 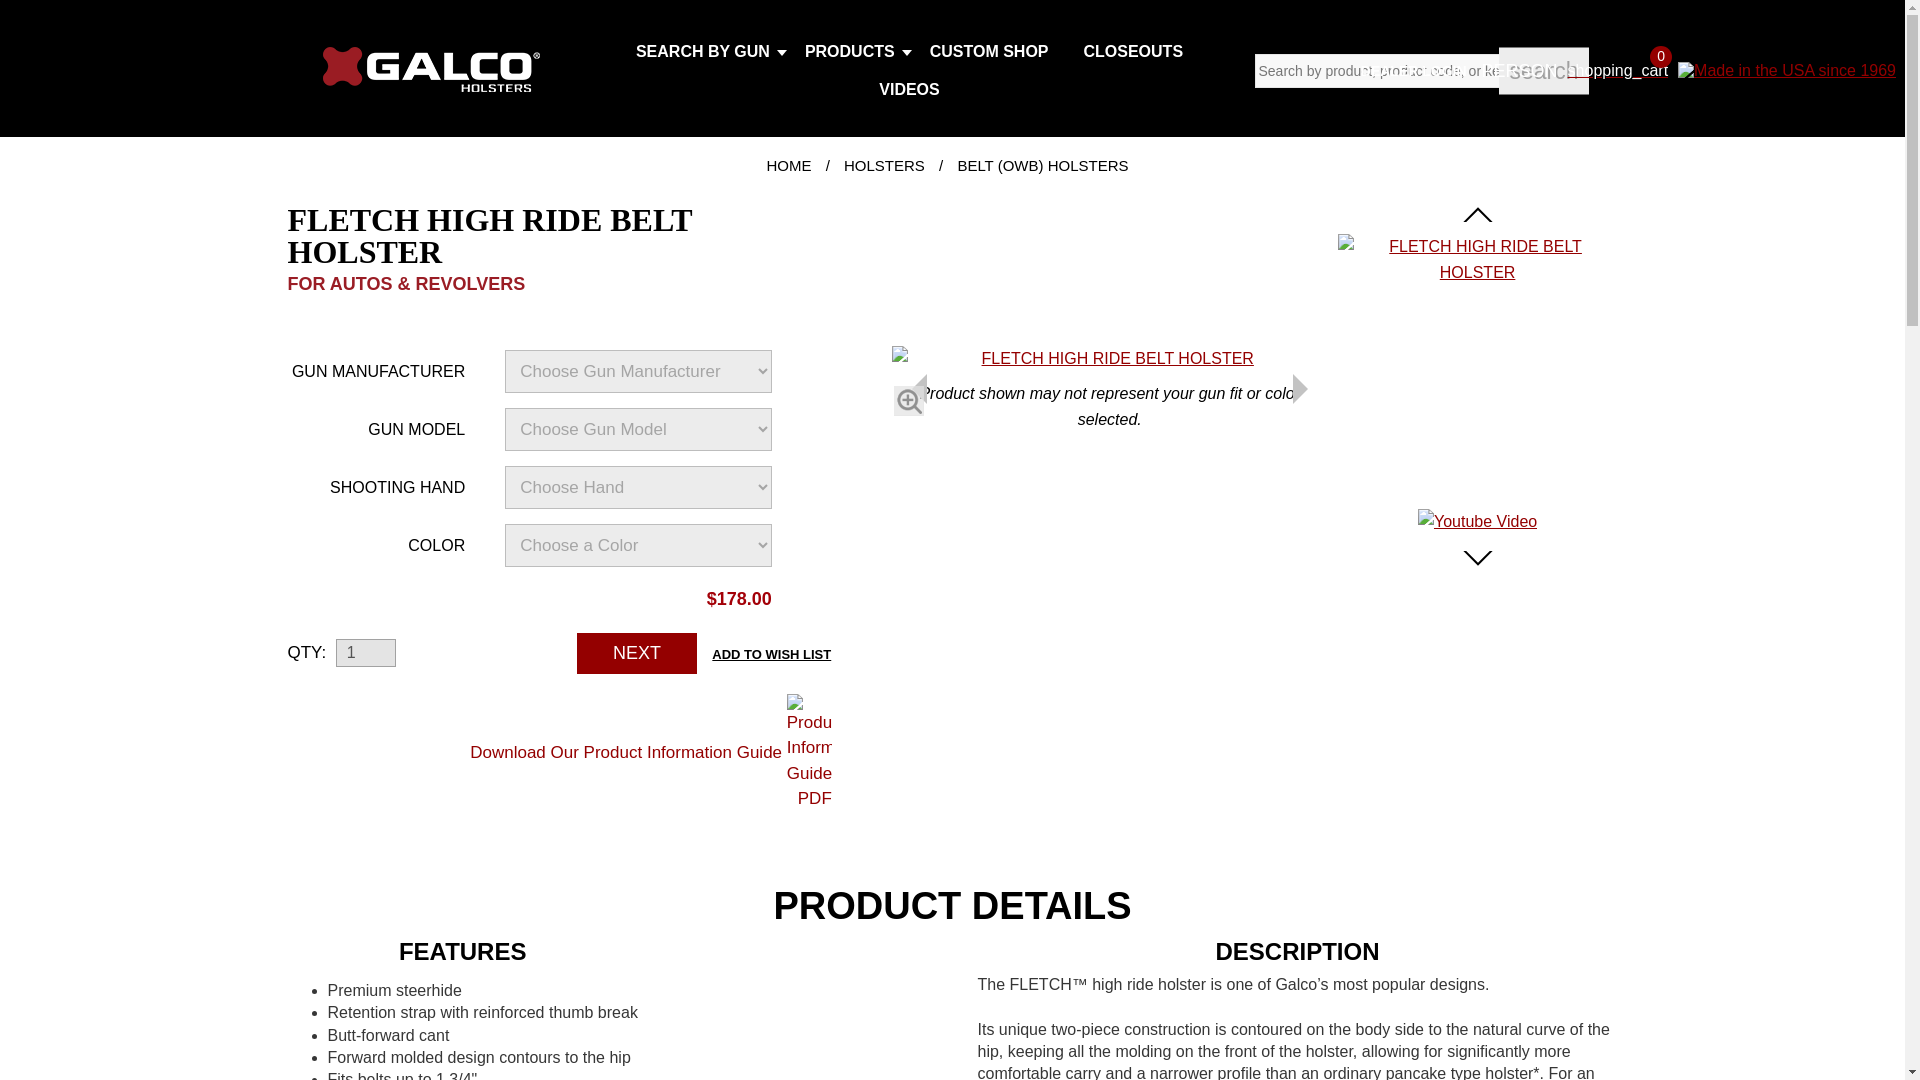 What do you see at coordinates (991, 52) in the screenshot?
I see `CUSTOM SHOP` at bounding box center [991, 52].